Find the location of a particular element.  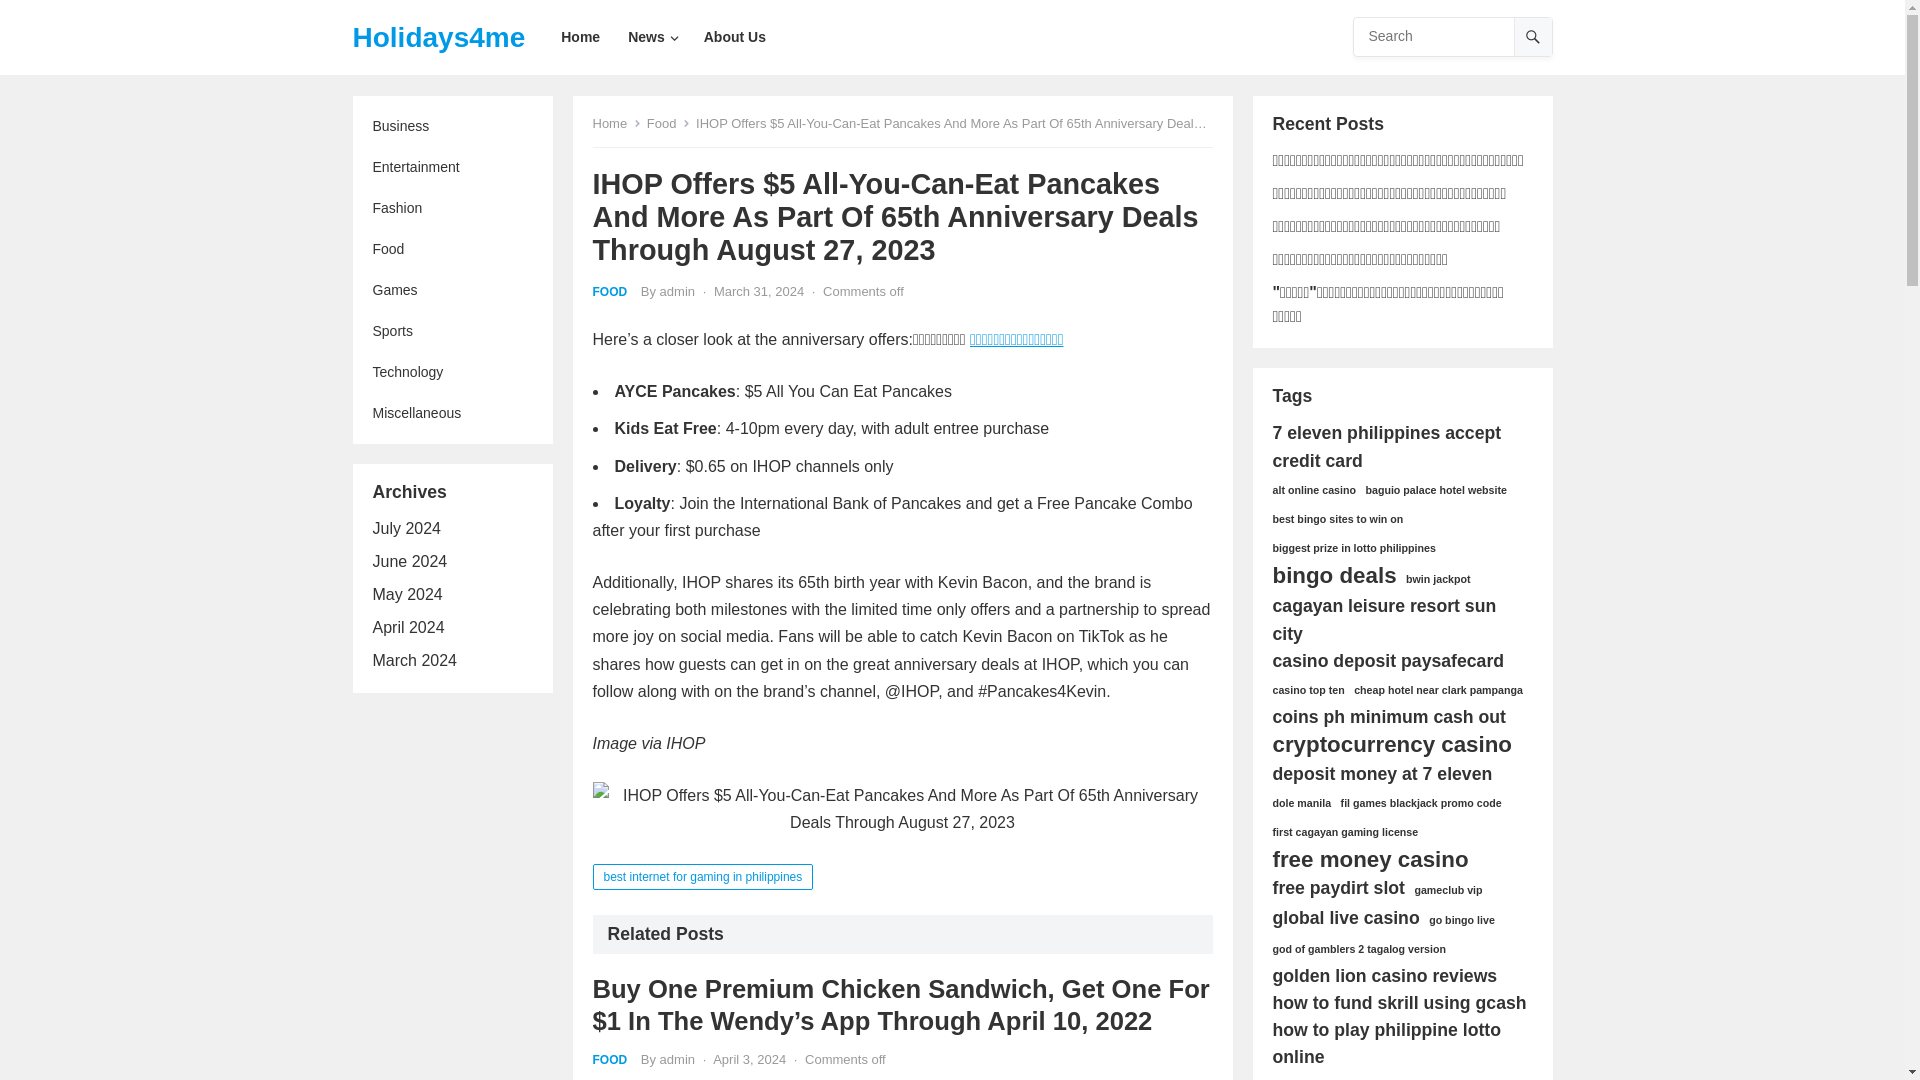

Home is located at coordinates (616, 122).